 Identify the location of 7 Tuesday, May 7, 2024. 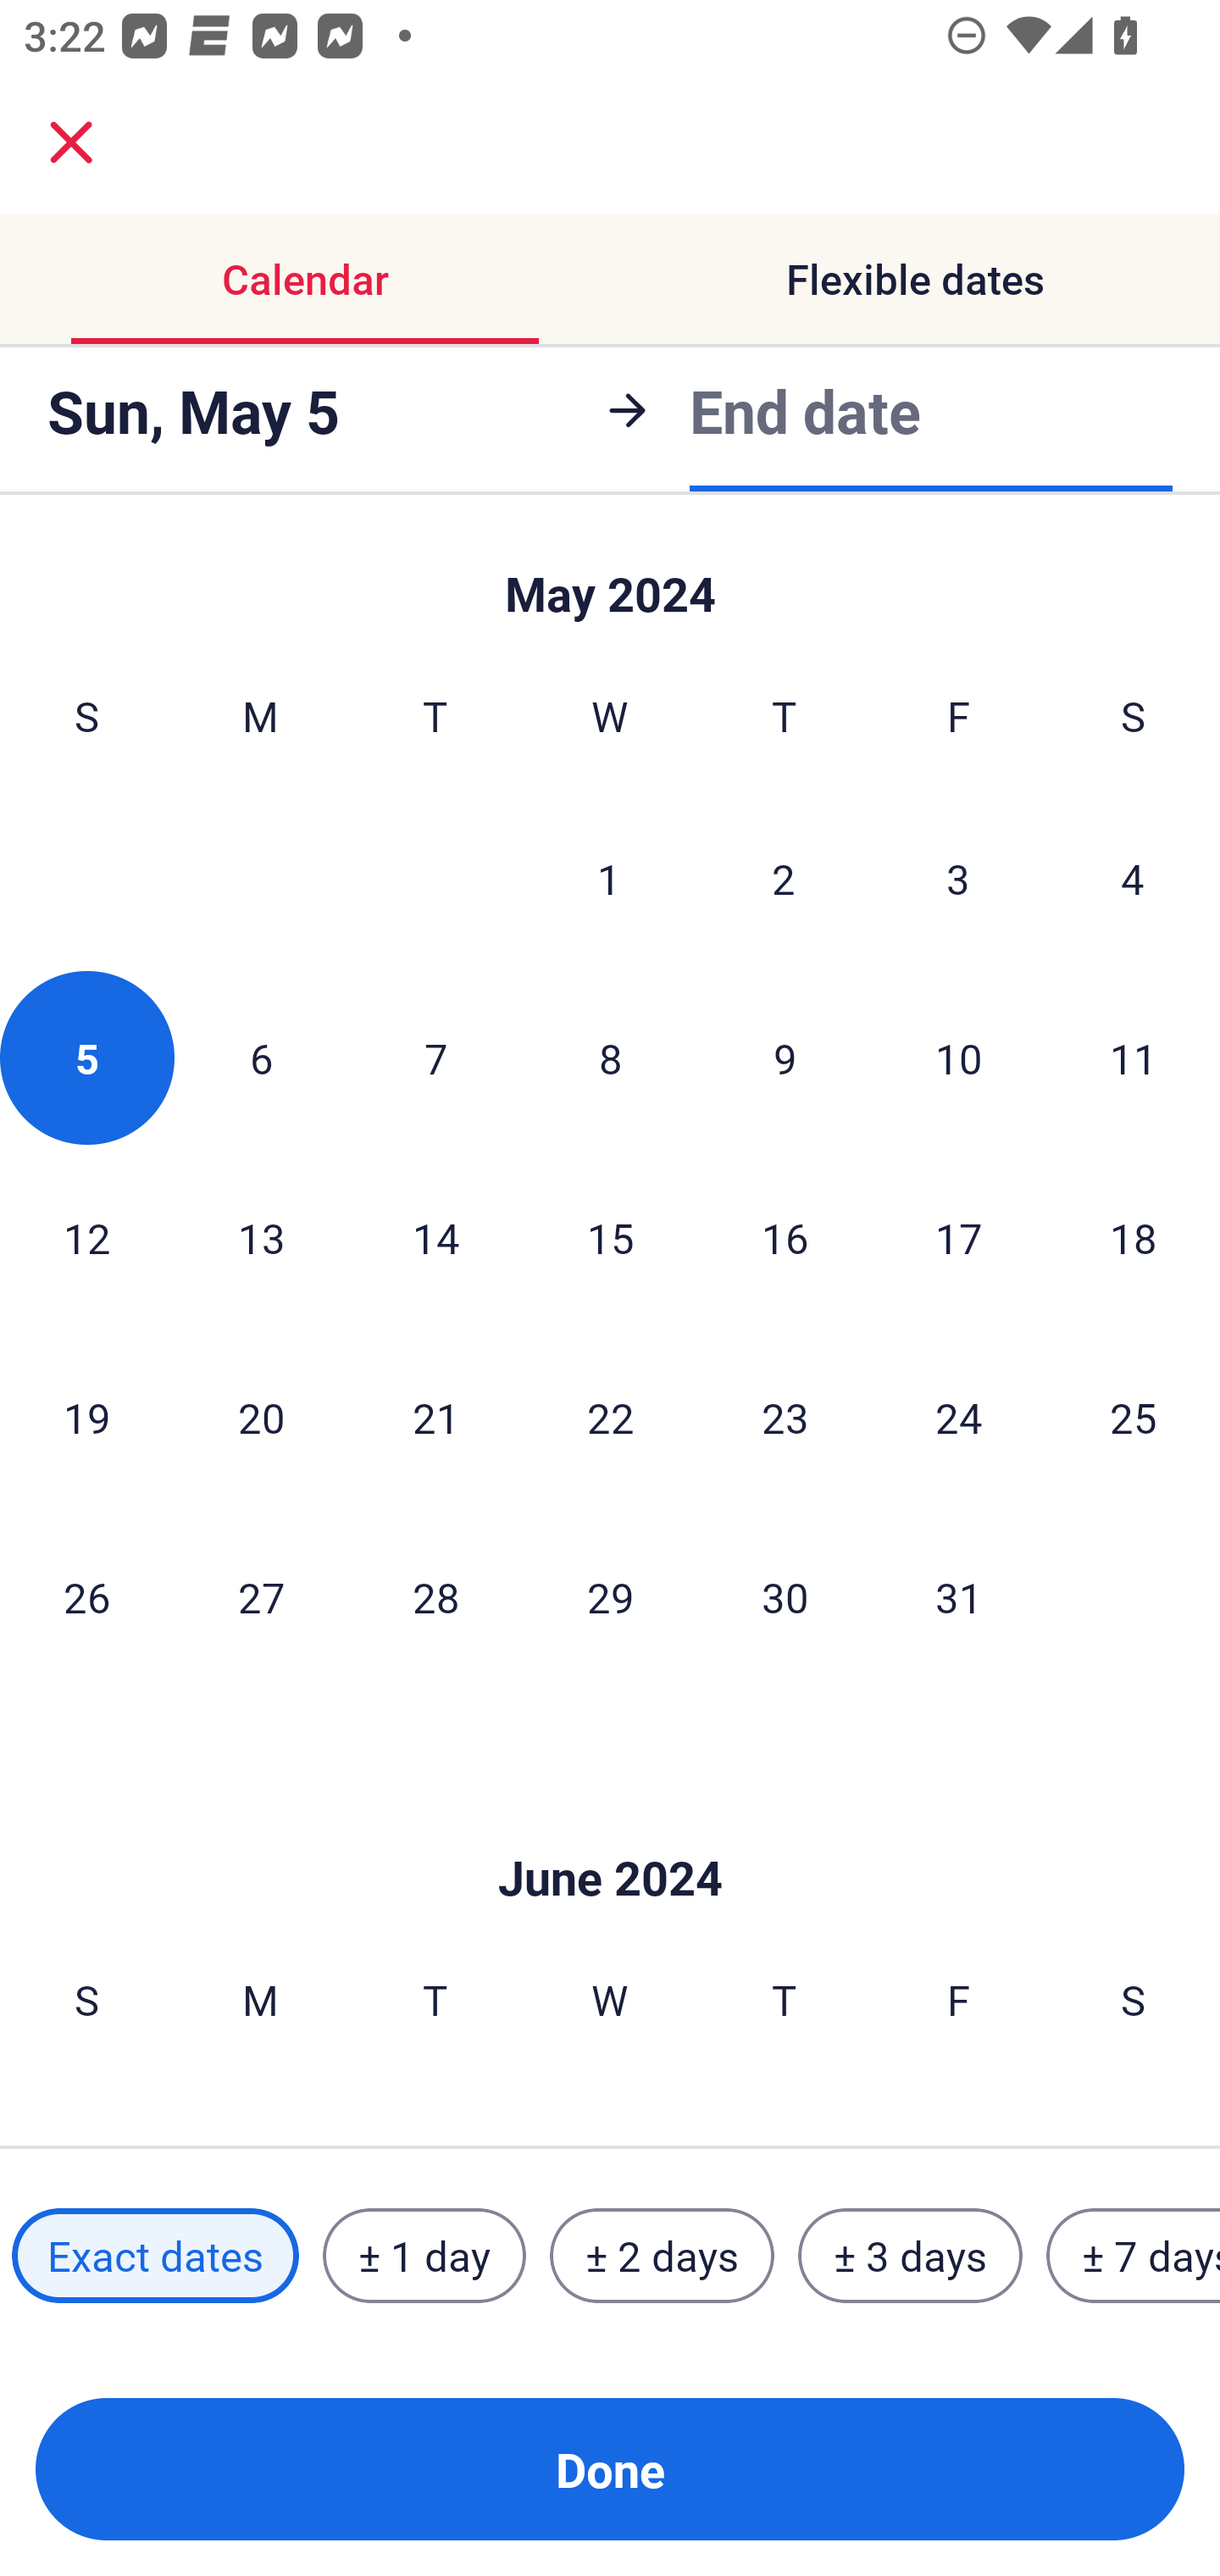
(435, 1058).